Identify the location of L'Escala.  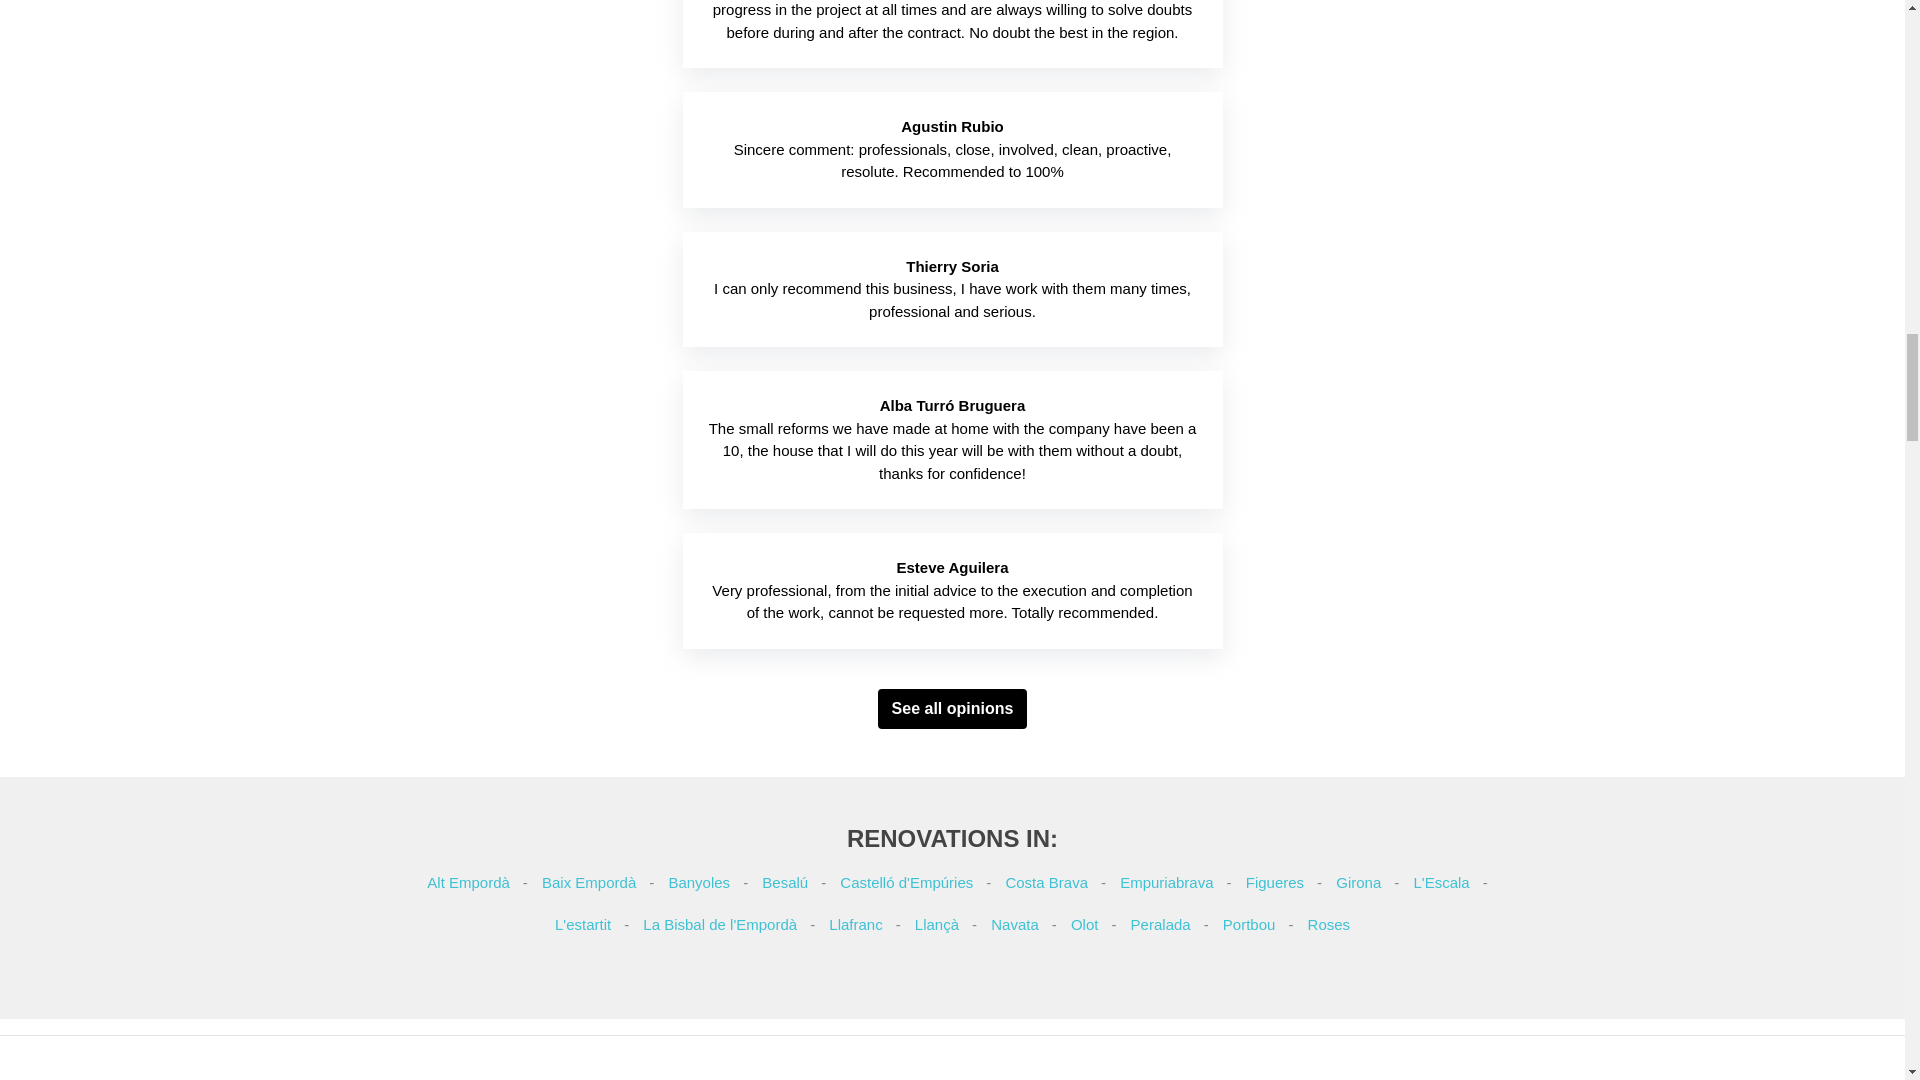
(1440, 882).